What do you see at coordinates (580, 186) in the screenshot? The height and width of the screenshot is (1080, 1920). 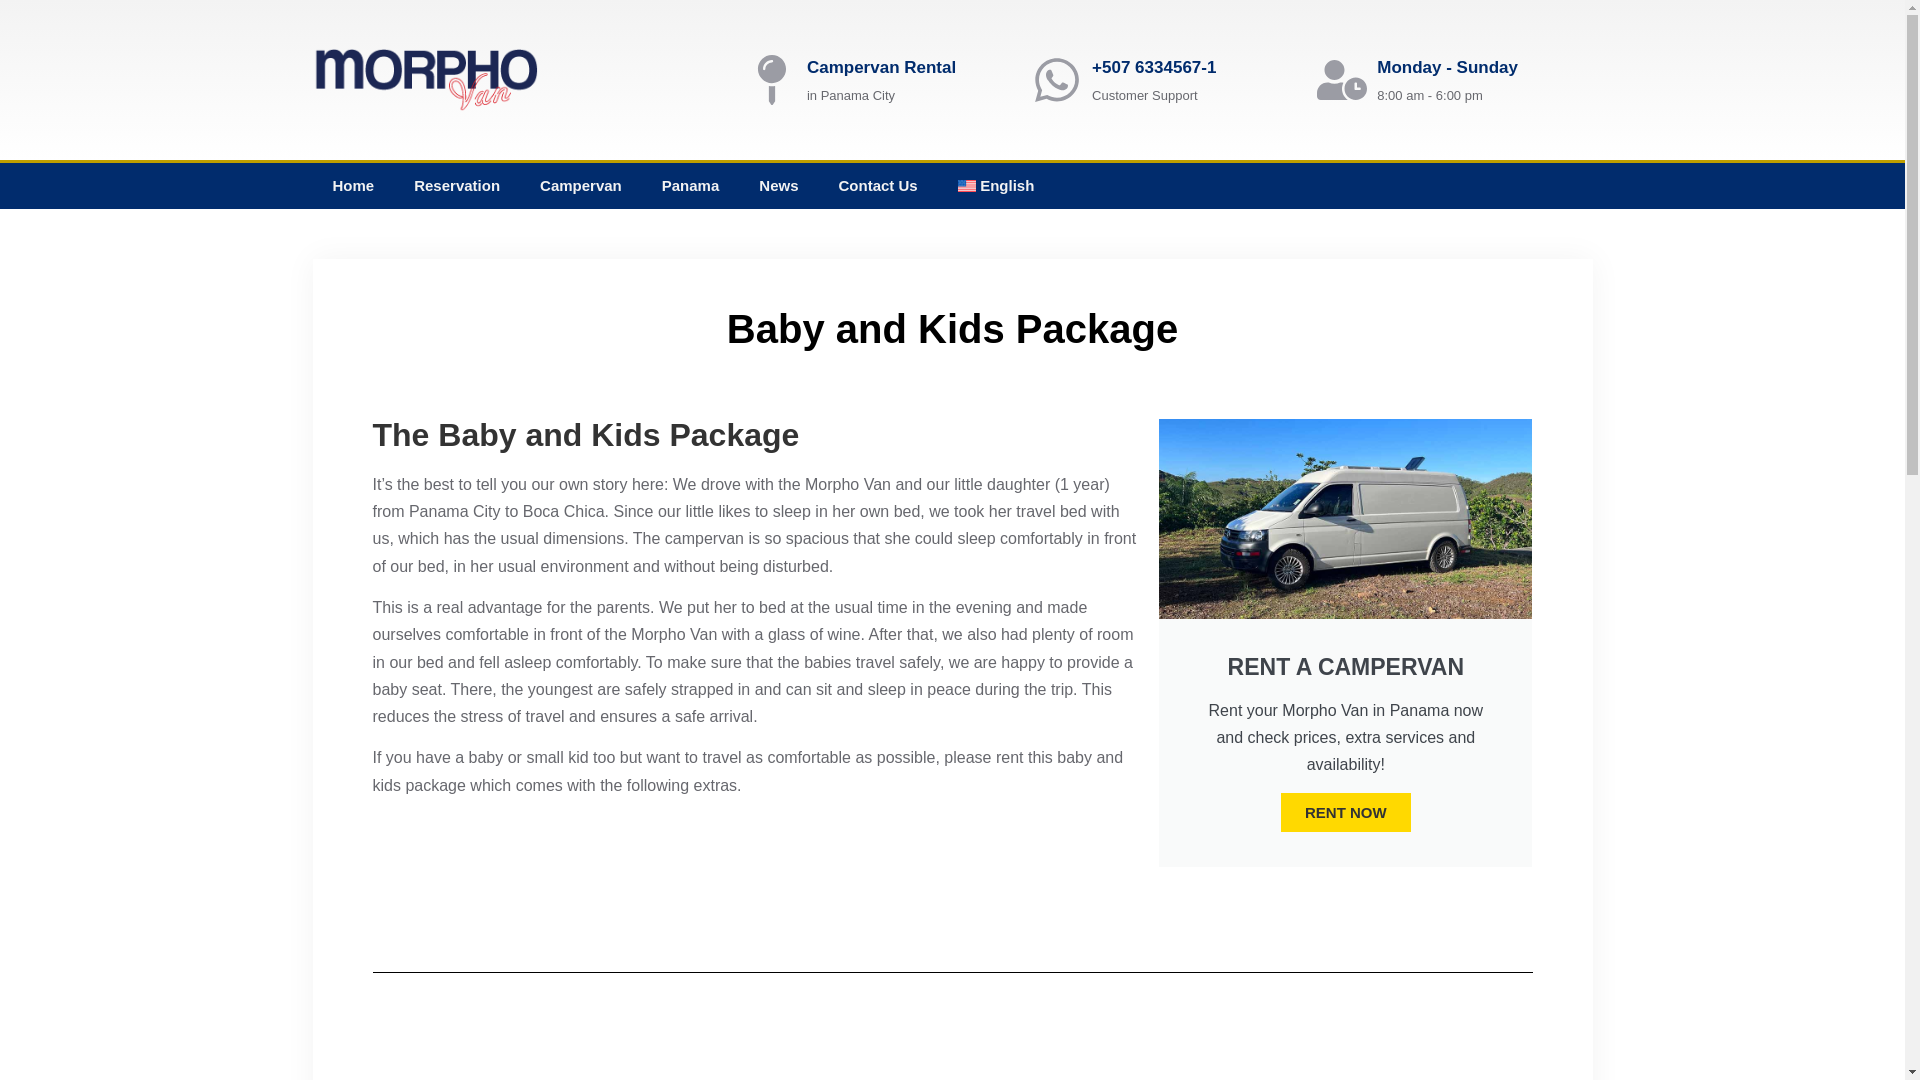 I see `Campervan` at bounding box center [580, 186].